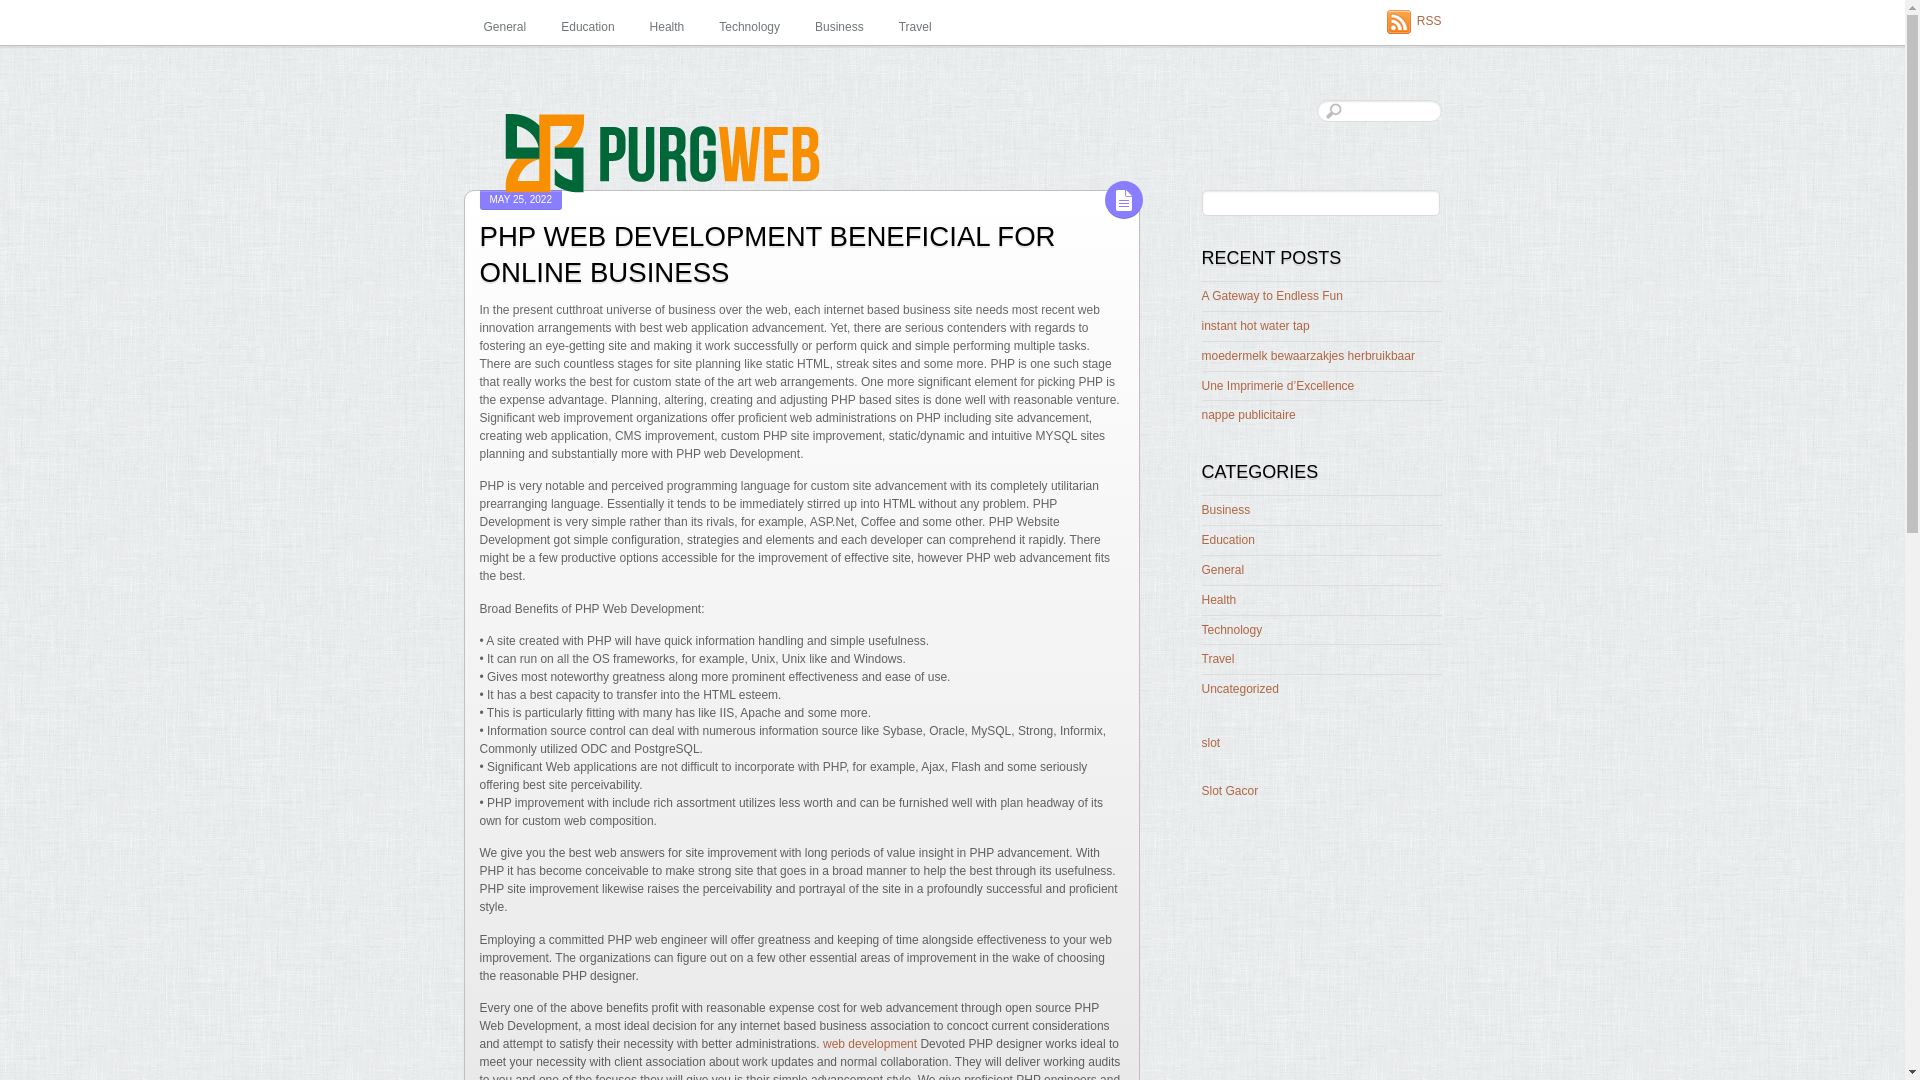 The image size is (1920, 1080). Describe the element at coordinates (1272, 296) in the screenshot. I see `A Gateway to Endless Fun` at that location.